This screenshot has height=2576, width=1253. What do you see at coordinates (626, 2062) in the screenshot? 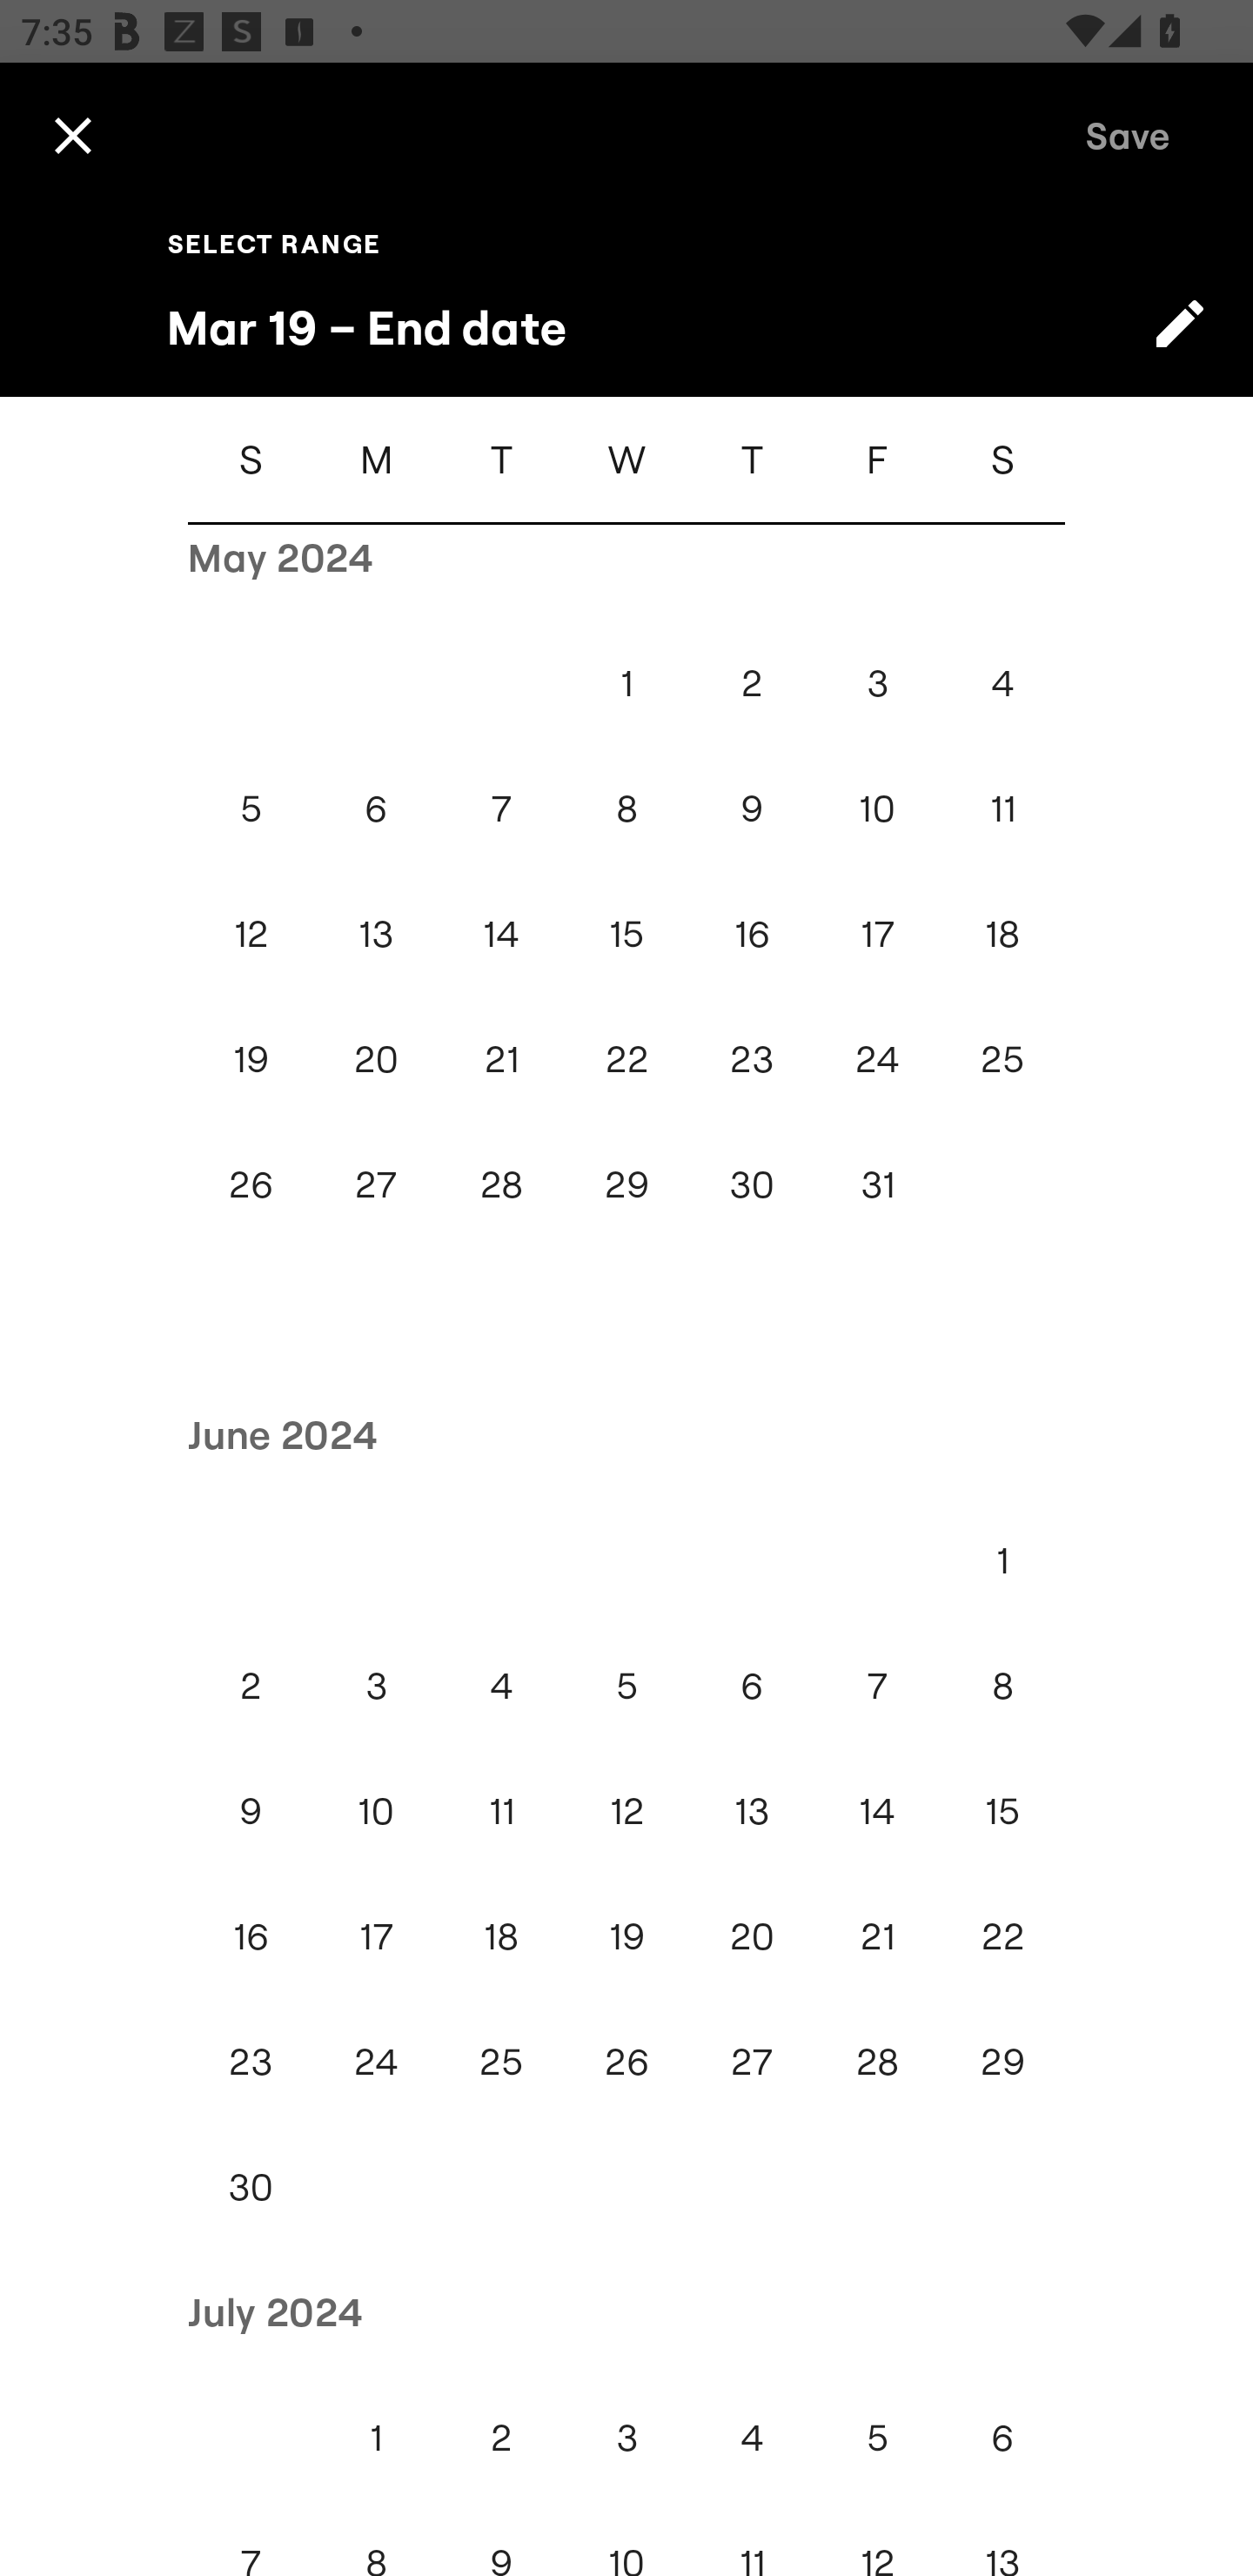
I see `26 Wed, Jun 26` at bounding box center [626, 2062].